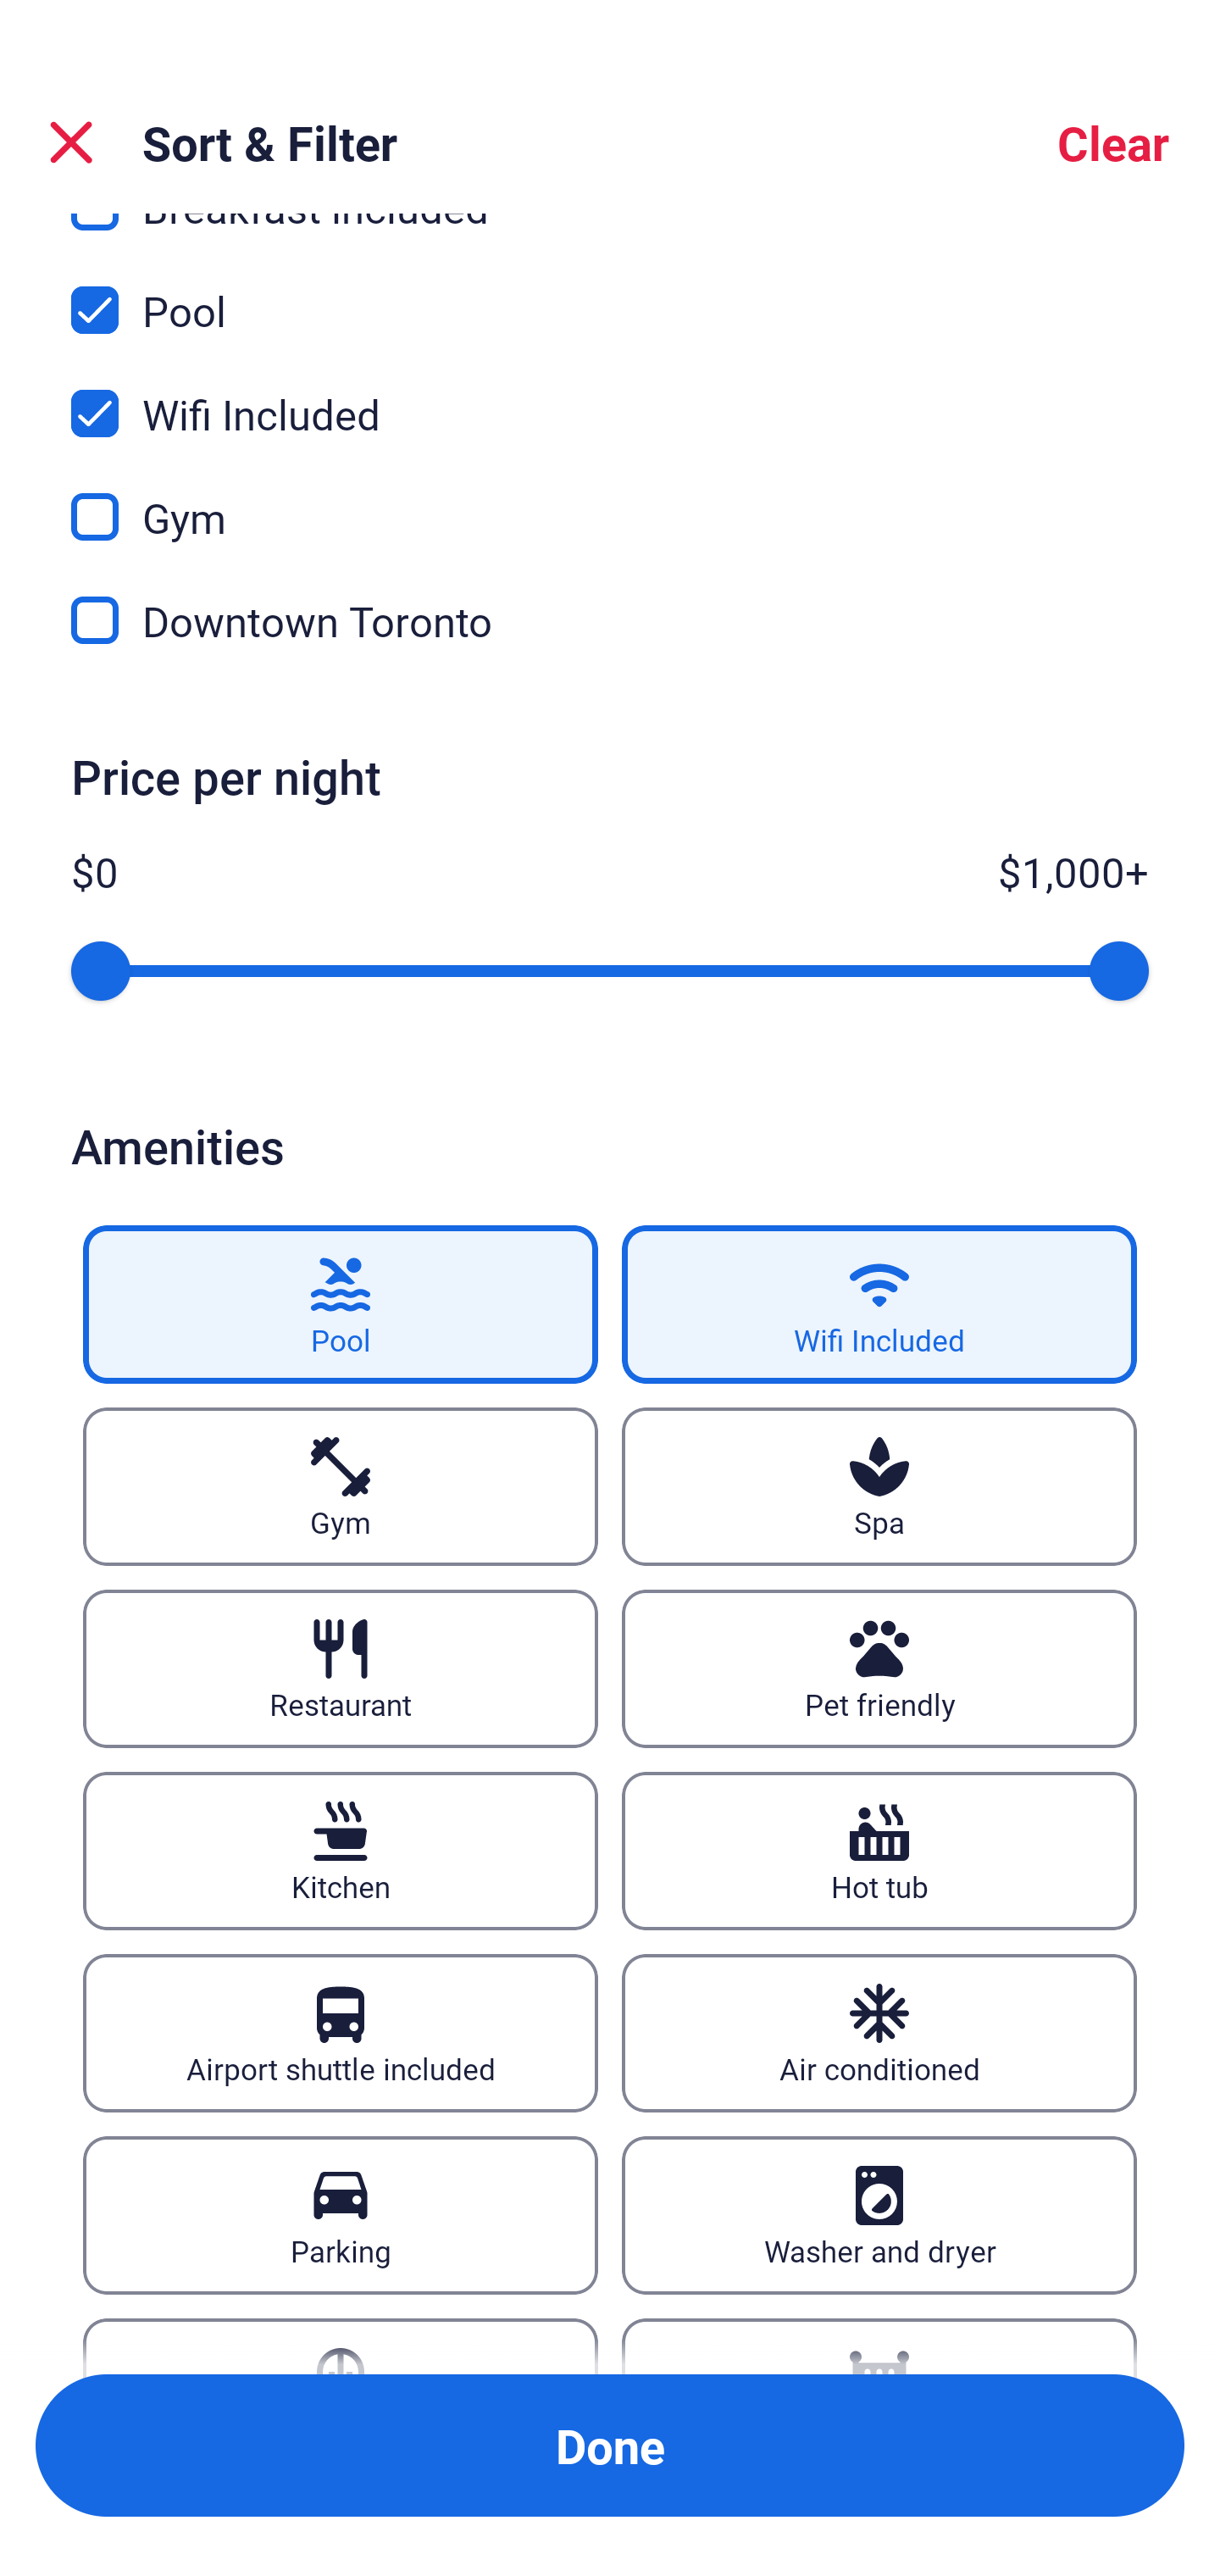 This screenshot has height=2576, width=1220. Describe the element at coordinates (610, 497) in the screenshot. I see `Gym, Gym` at that location.